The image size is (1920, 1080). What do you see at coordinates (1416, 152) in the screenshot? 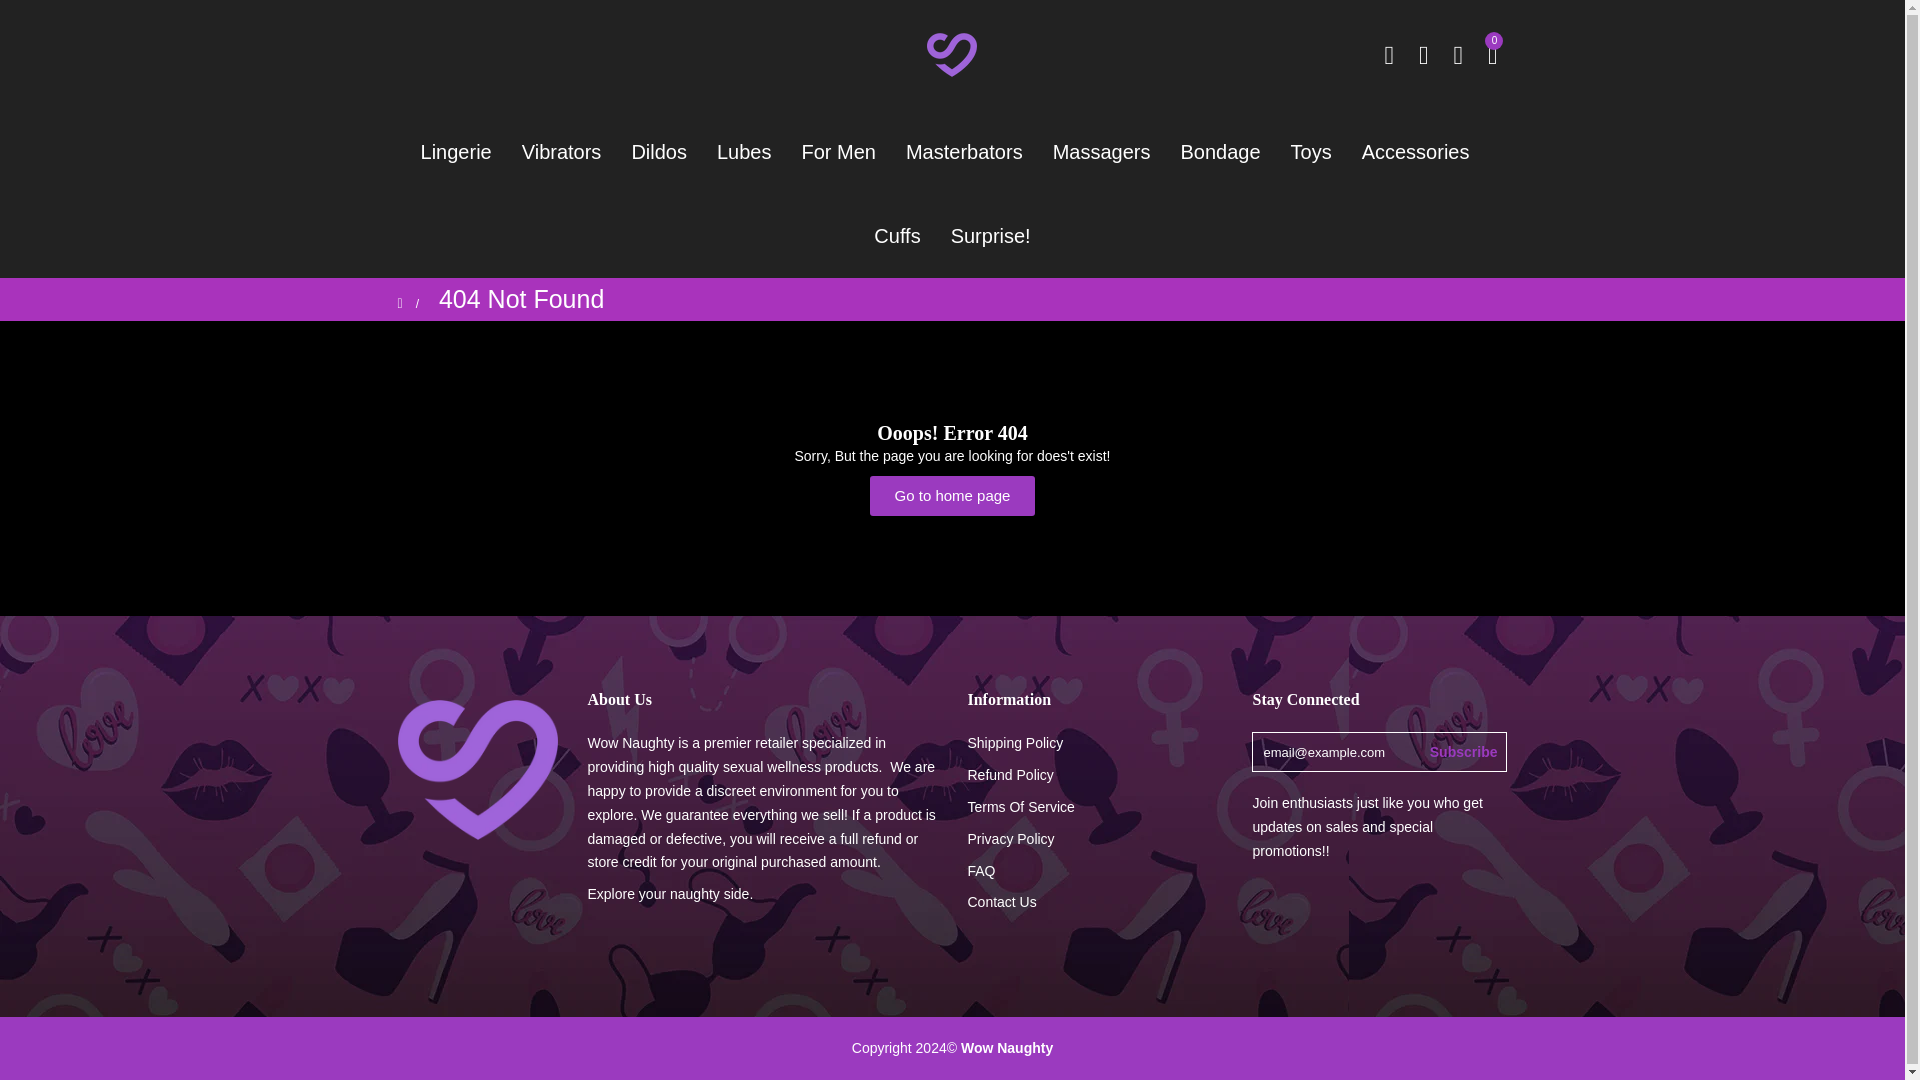
I see `Accessories` at bounding box center [1416, 152].